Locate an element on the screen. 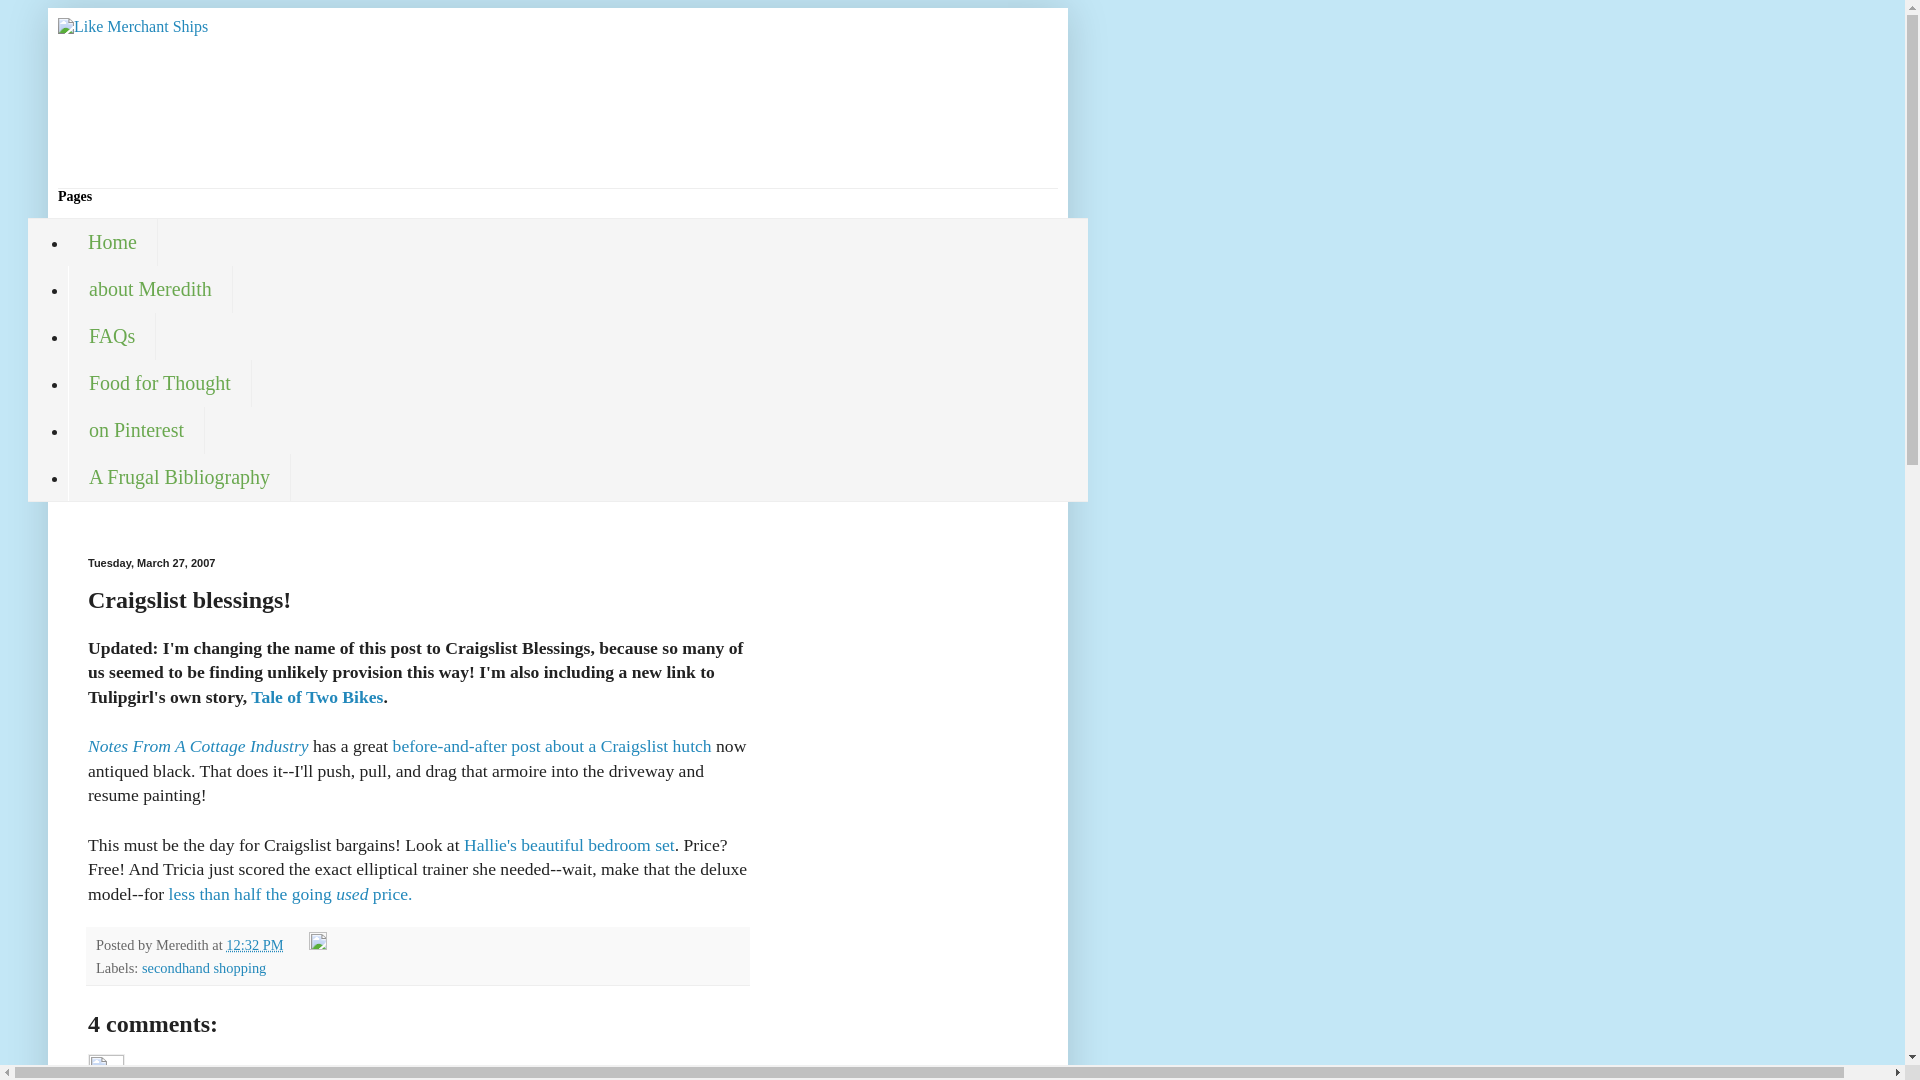 The width and height of the screenshot is (1920, 1080). Edit Post is located at coordinates (318, 944).